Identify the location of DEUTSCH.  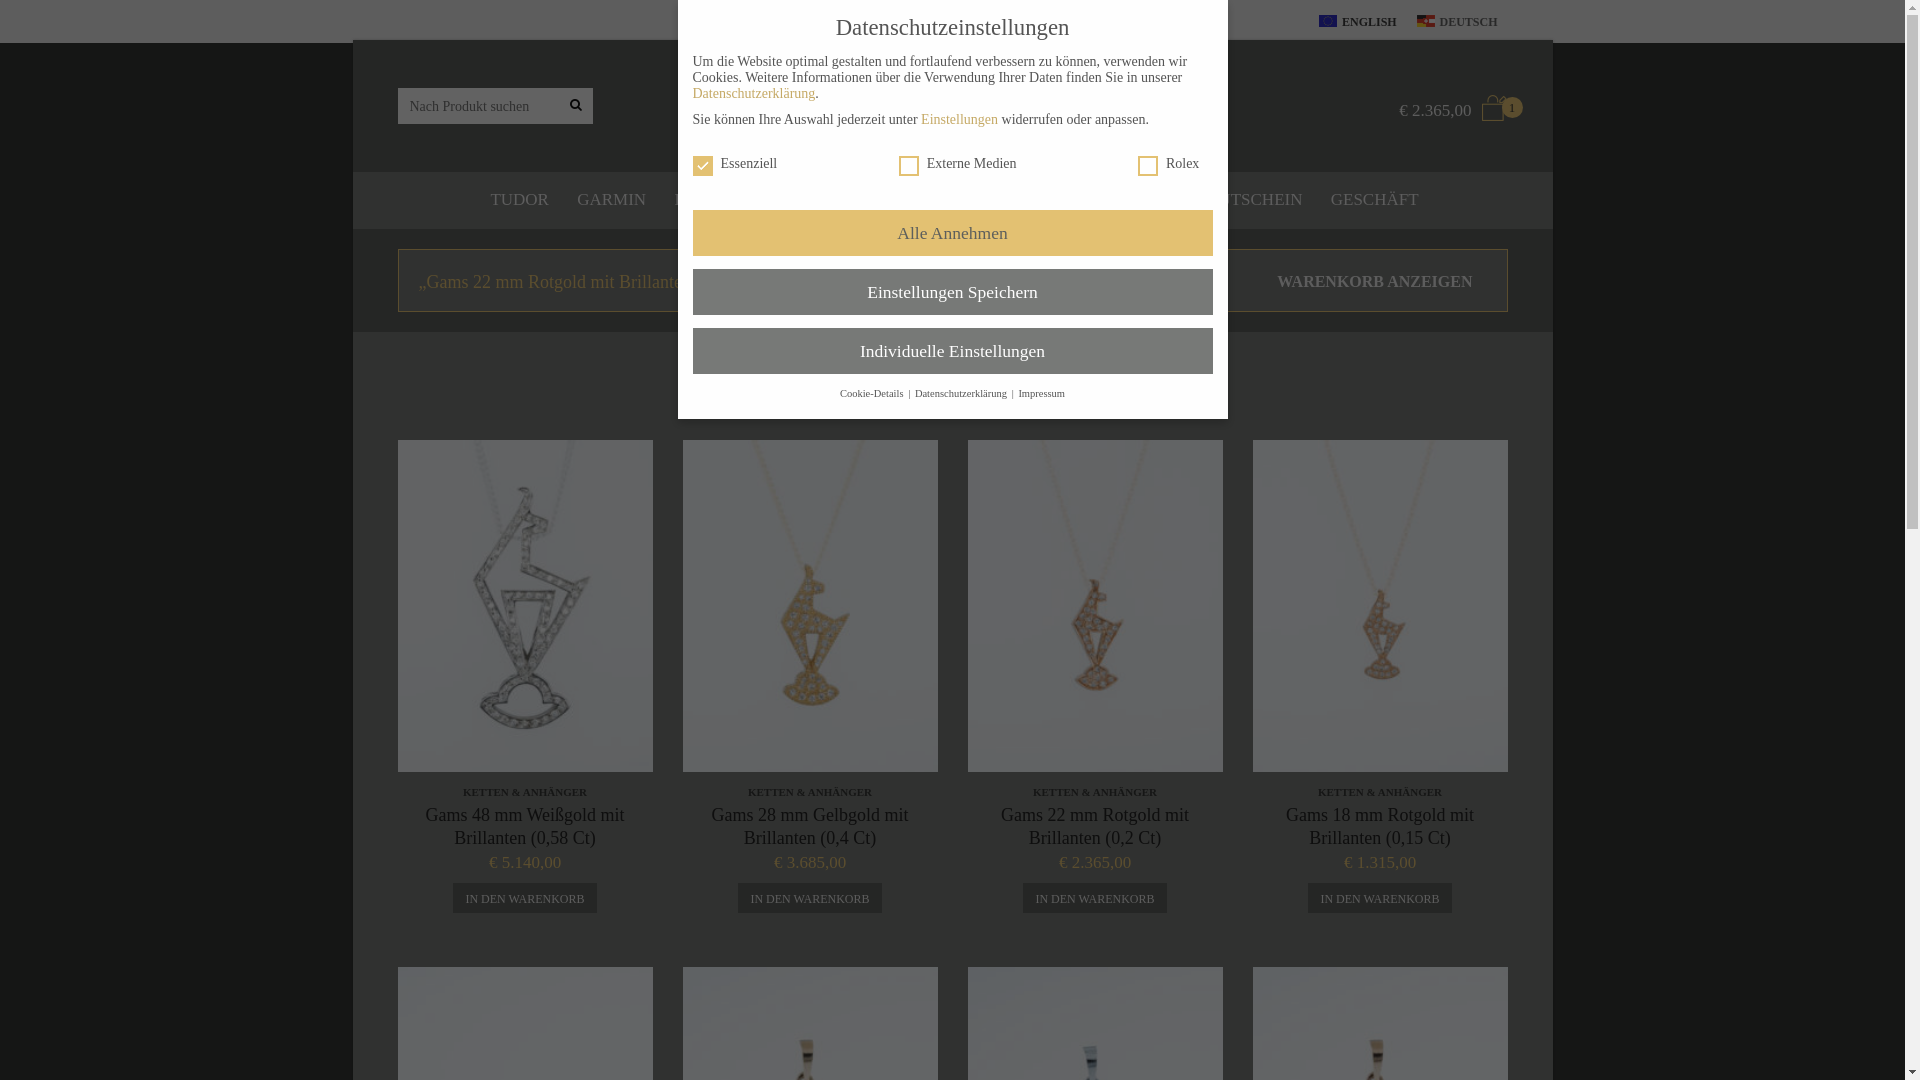
(1458, 22).